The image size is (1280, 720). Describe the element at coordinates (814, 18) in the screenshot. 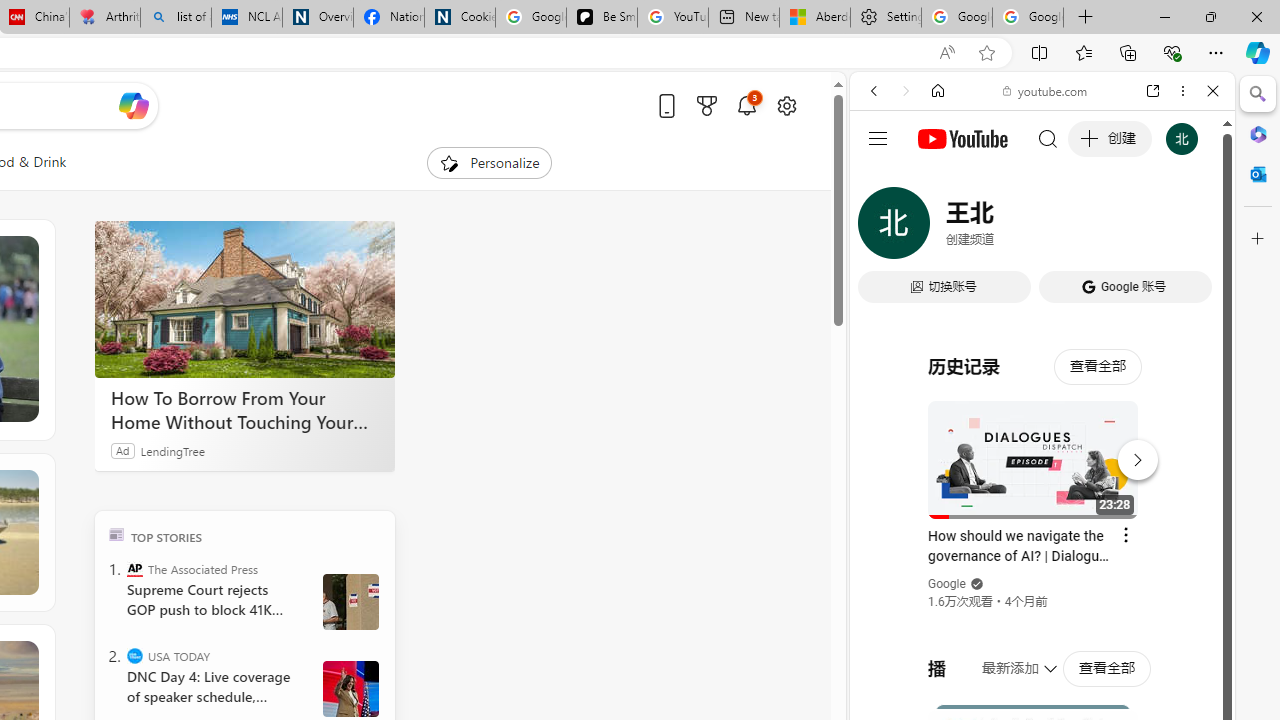

I see `Aberdeen, Hong Kong SAR hourly forecast | Microsoft Weather` at that location.